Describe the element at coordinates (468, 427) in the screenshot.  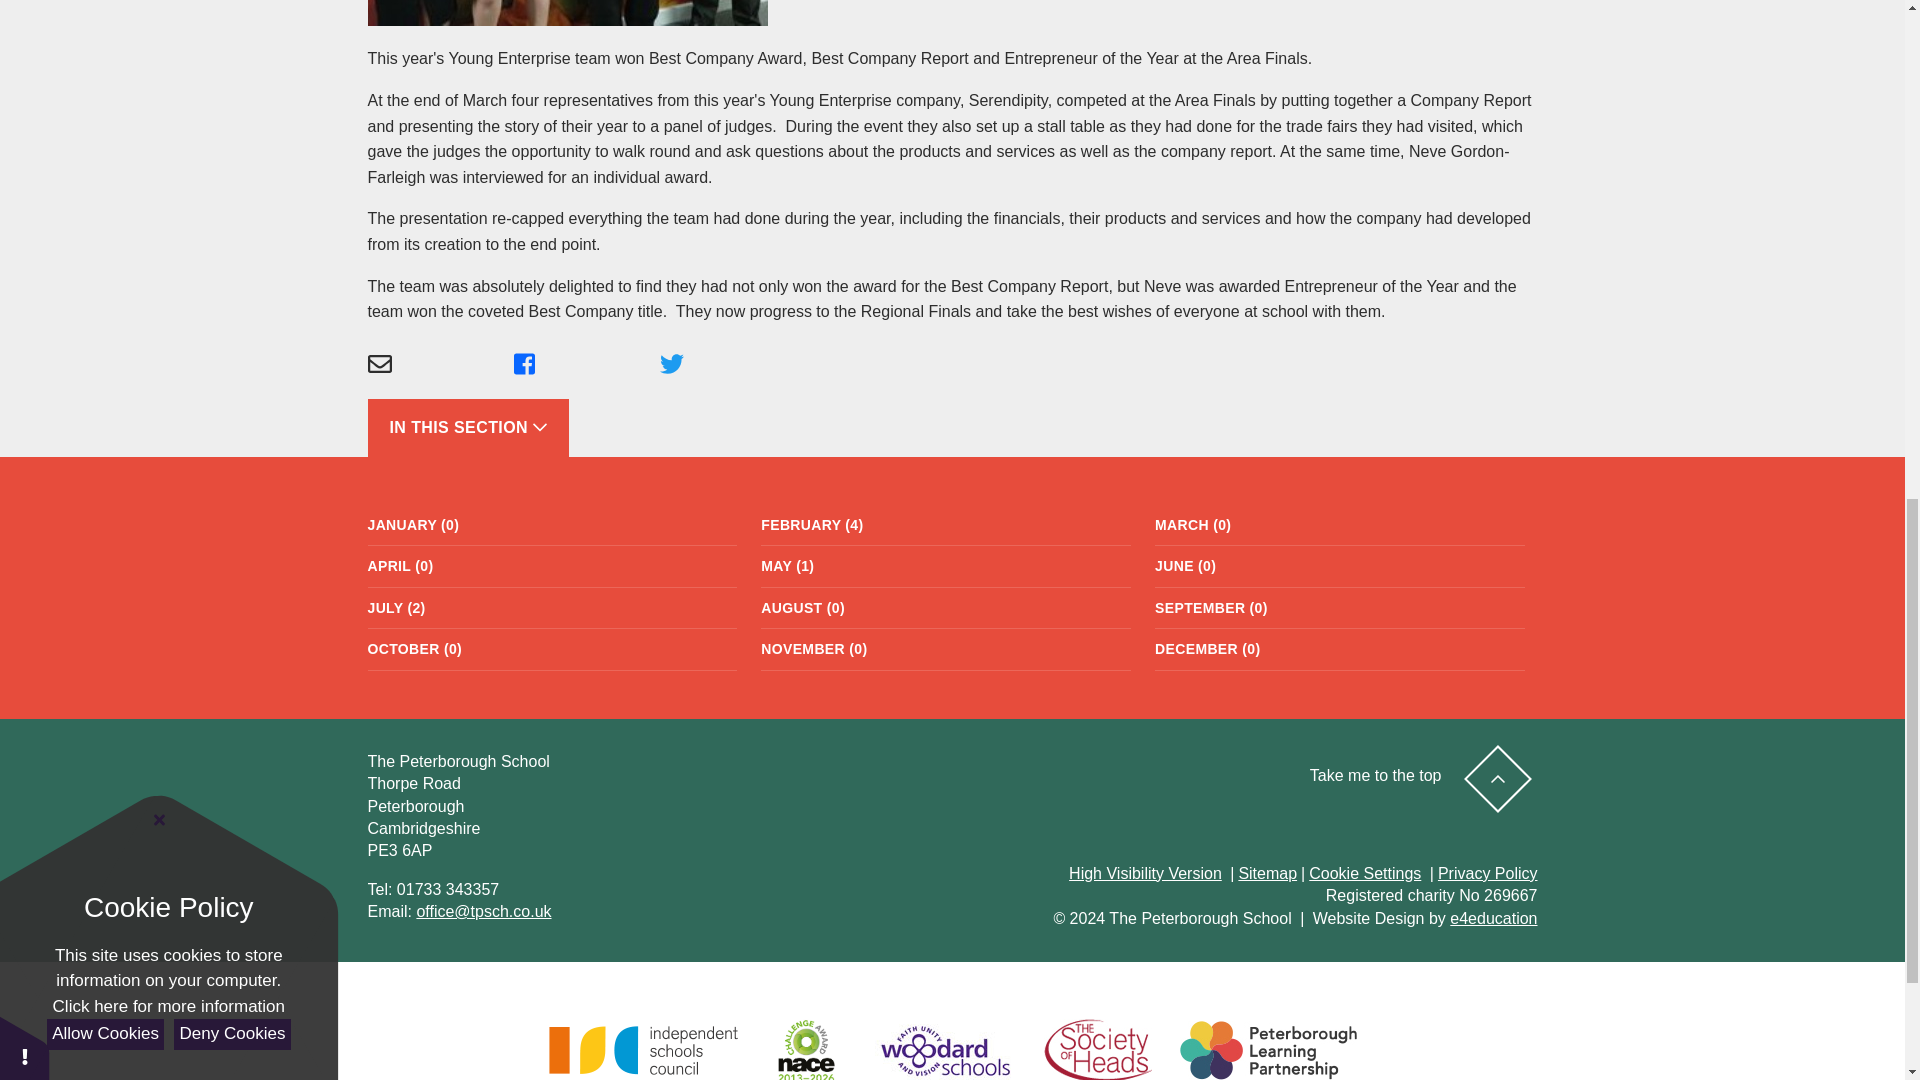
I see `IN THIS SECTION` at that location.